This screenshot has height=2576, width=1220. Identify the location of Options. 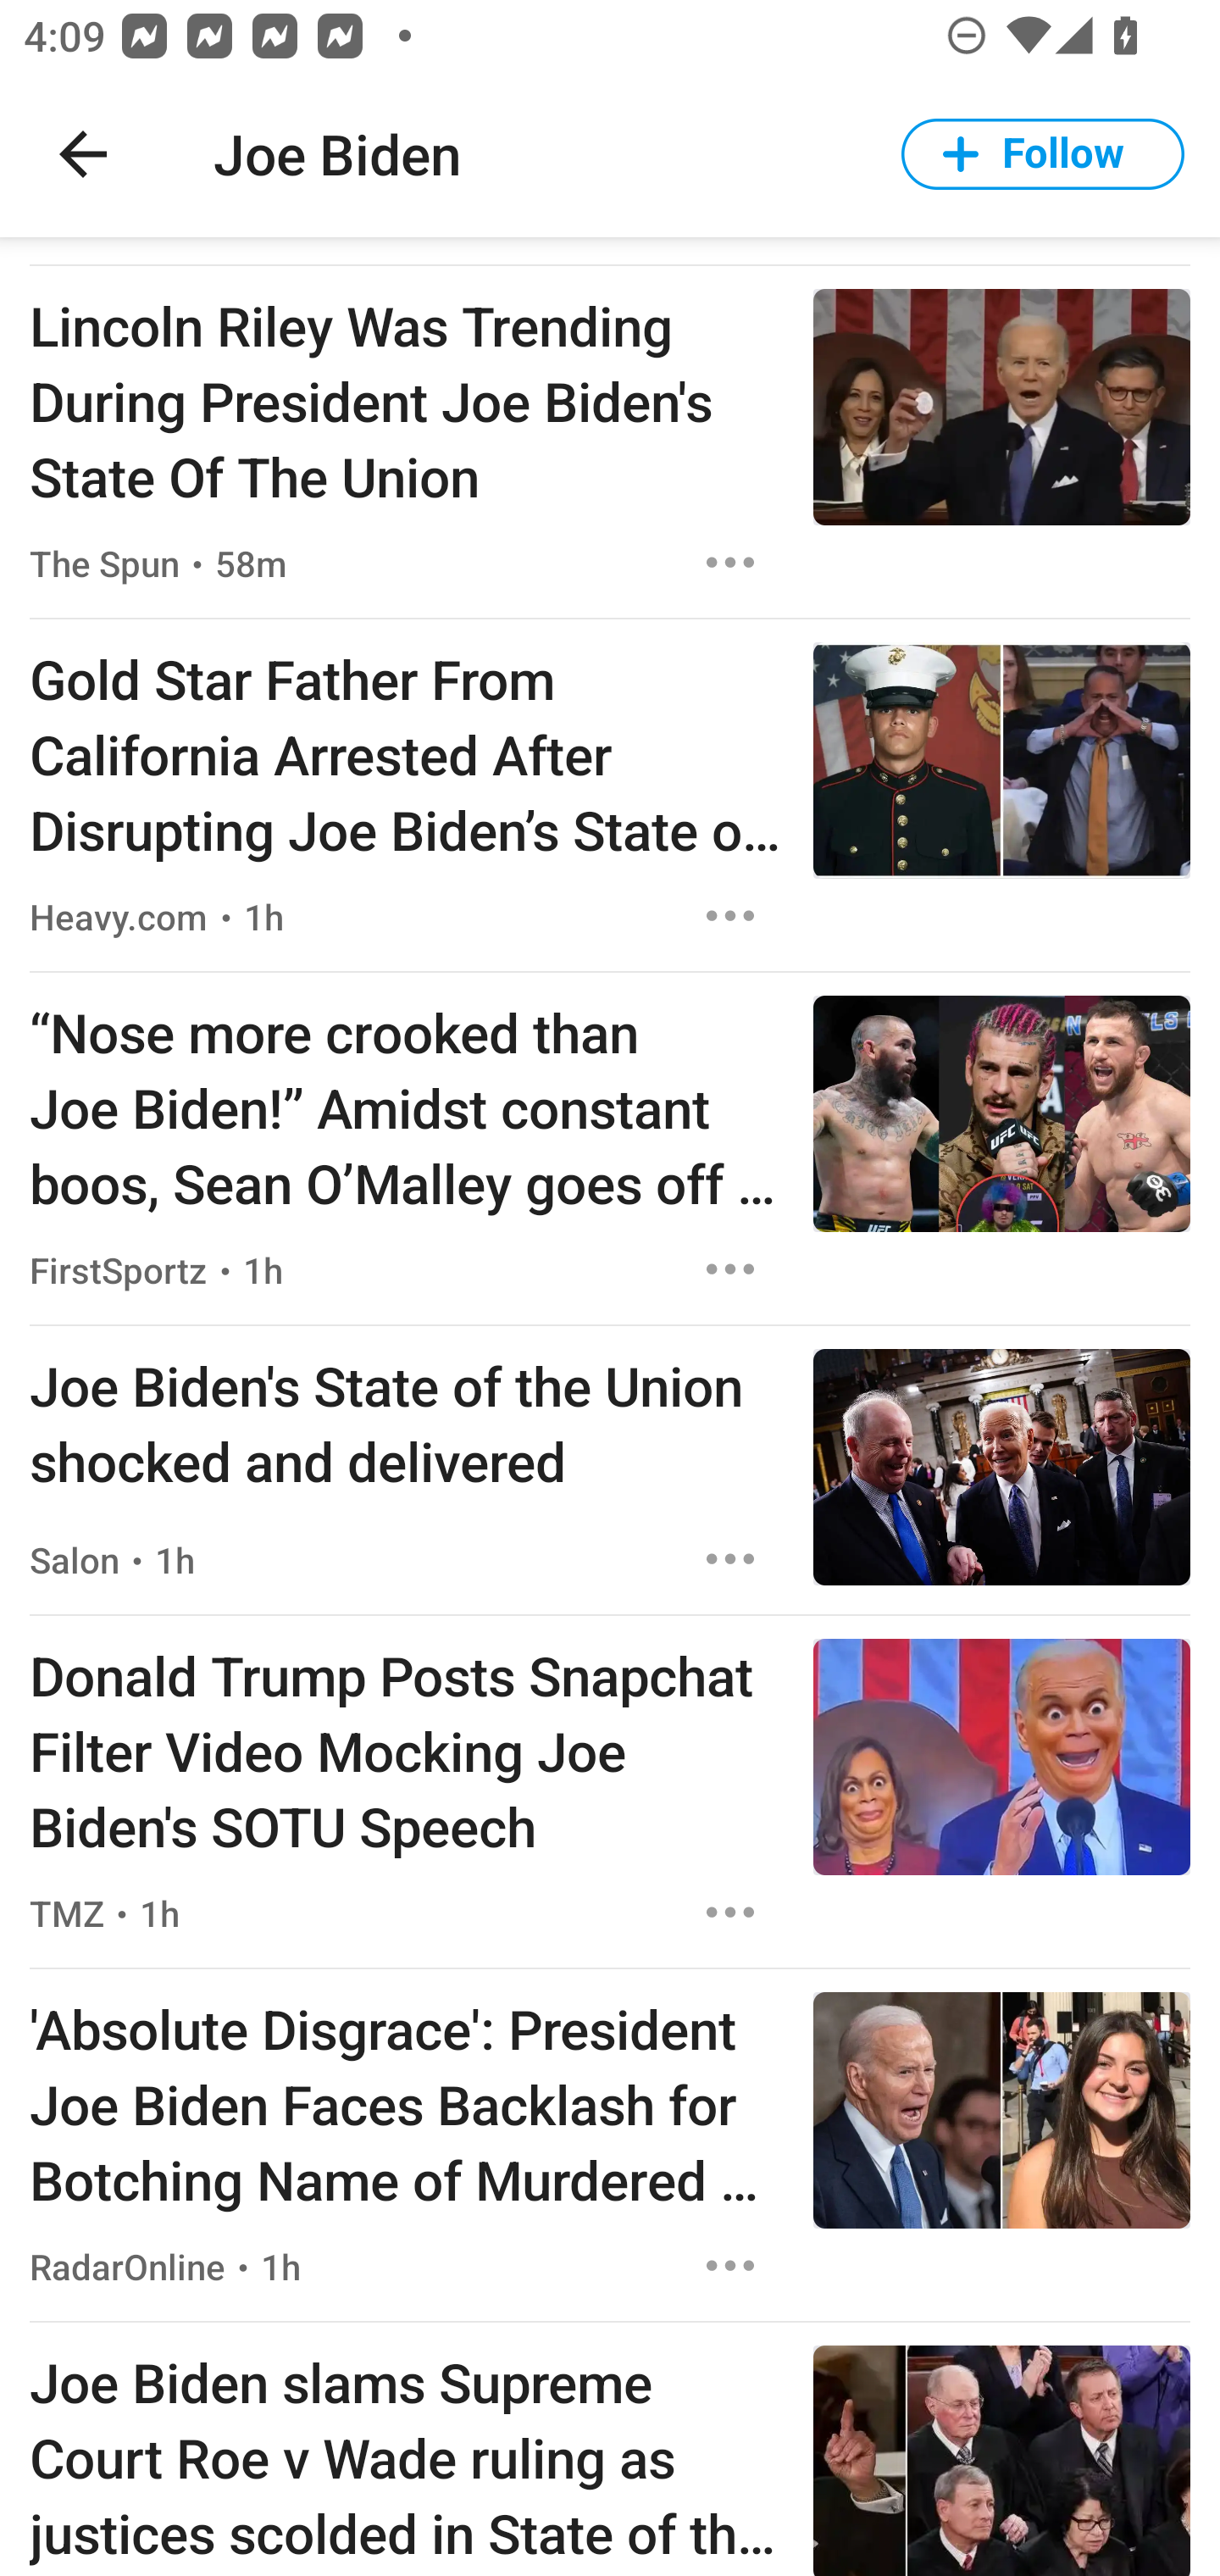
(730, 915).